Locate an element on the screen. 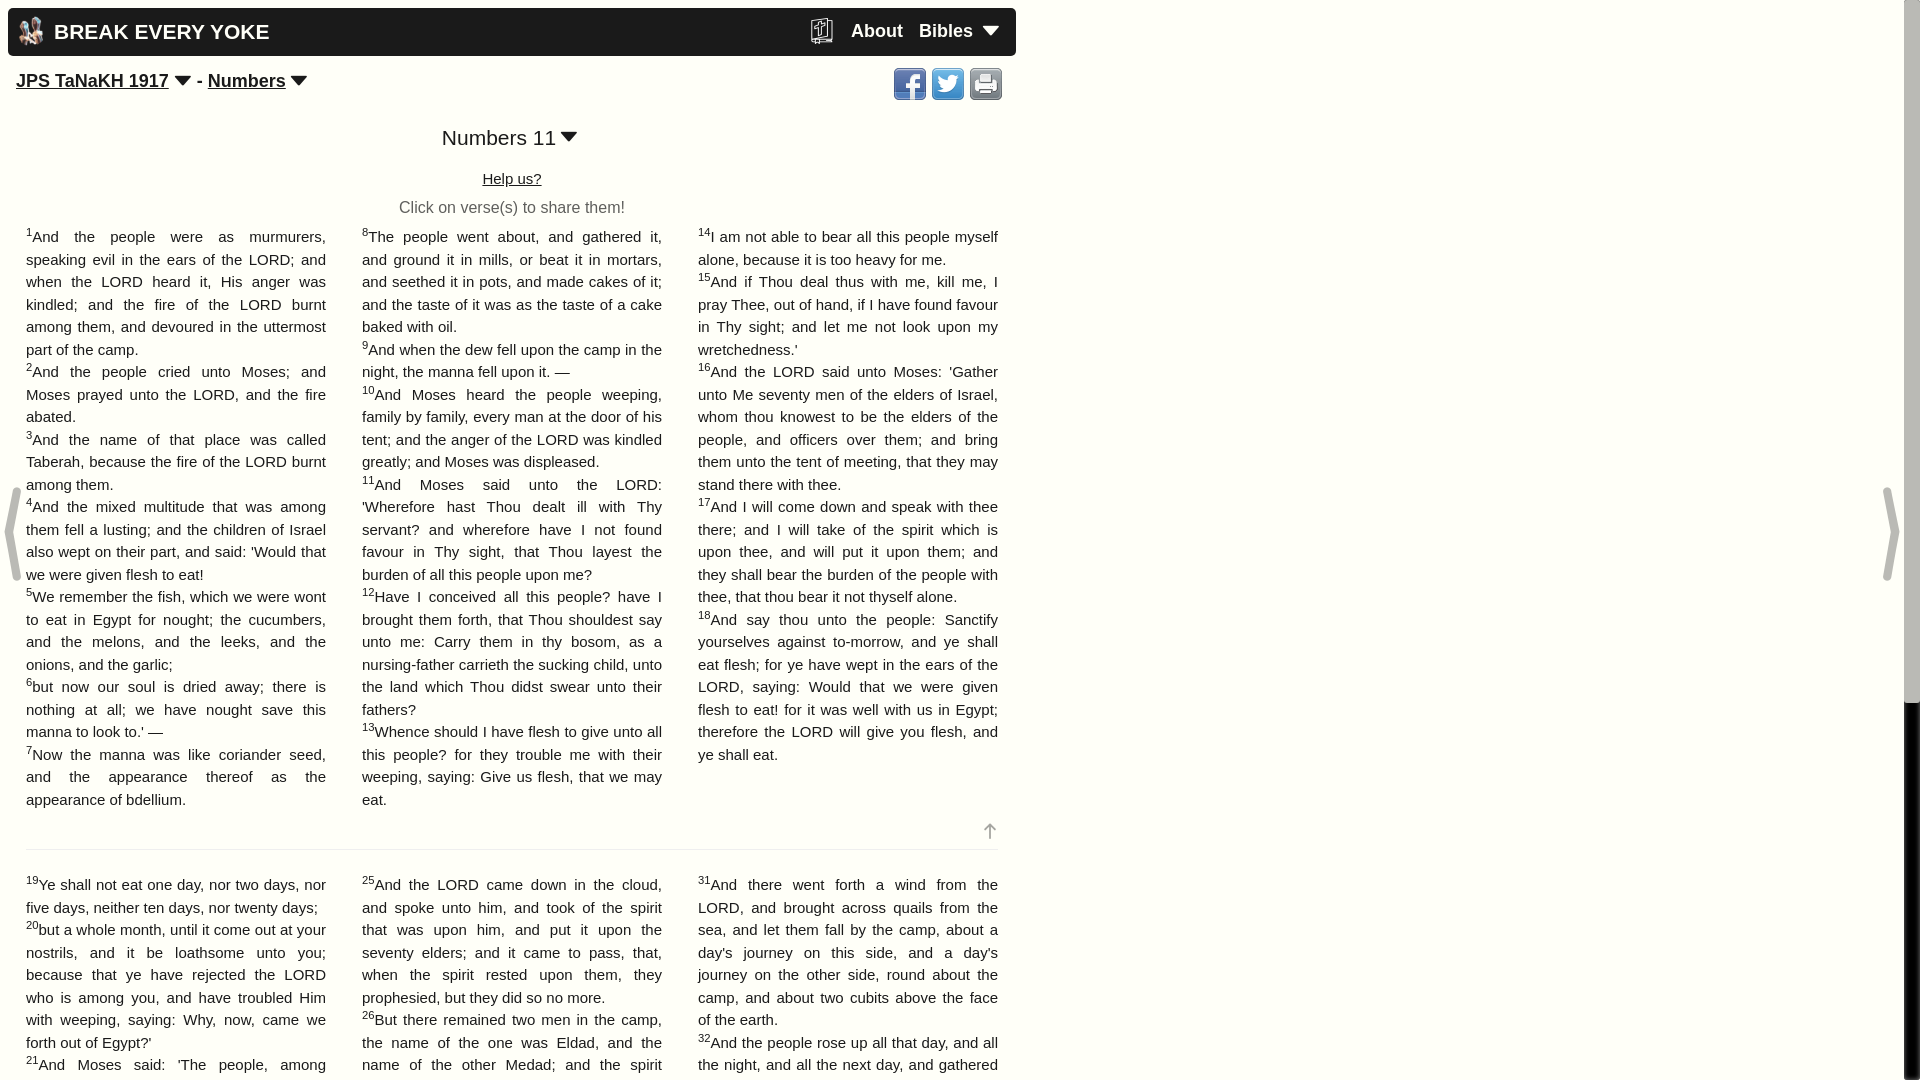 Image resolution: width=1920 pixels, height=1080 pixels. BREAK EVERY YOKE is located at coordinates (138, 30).